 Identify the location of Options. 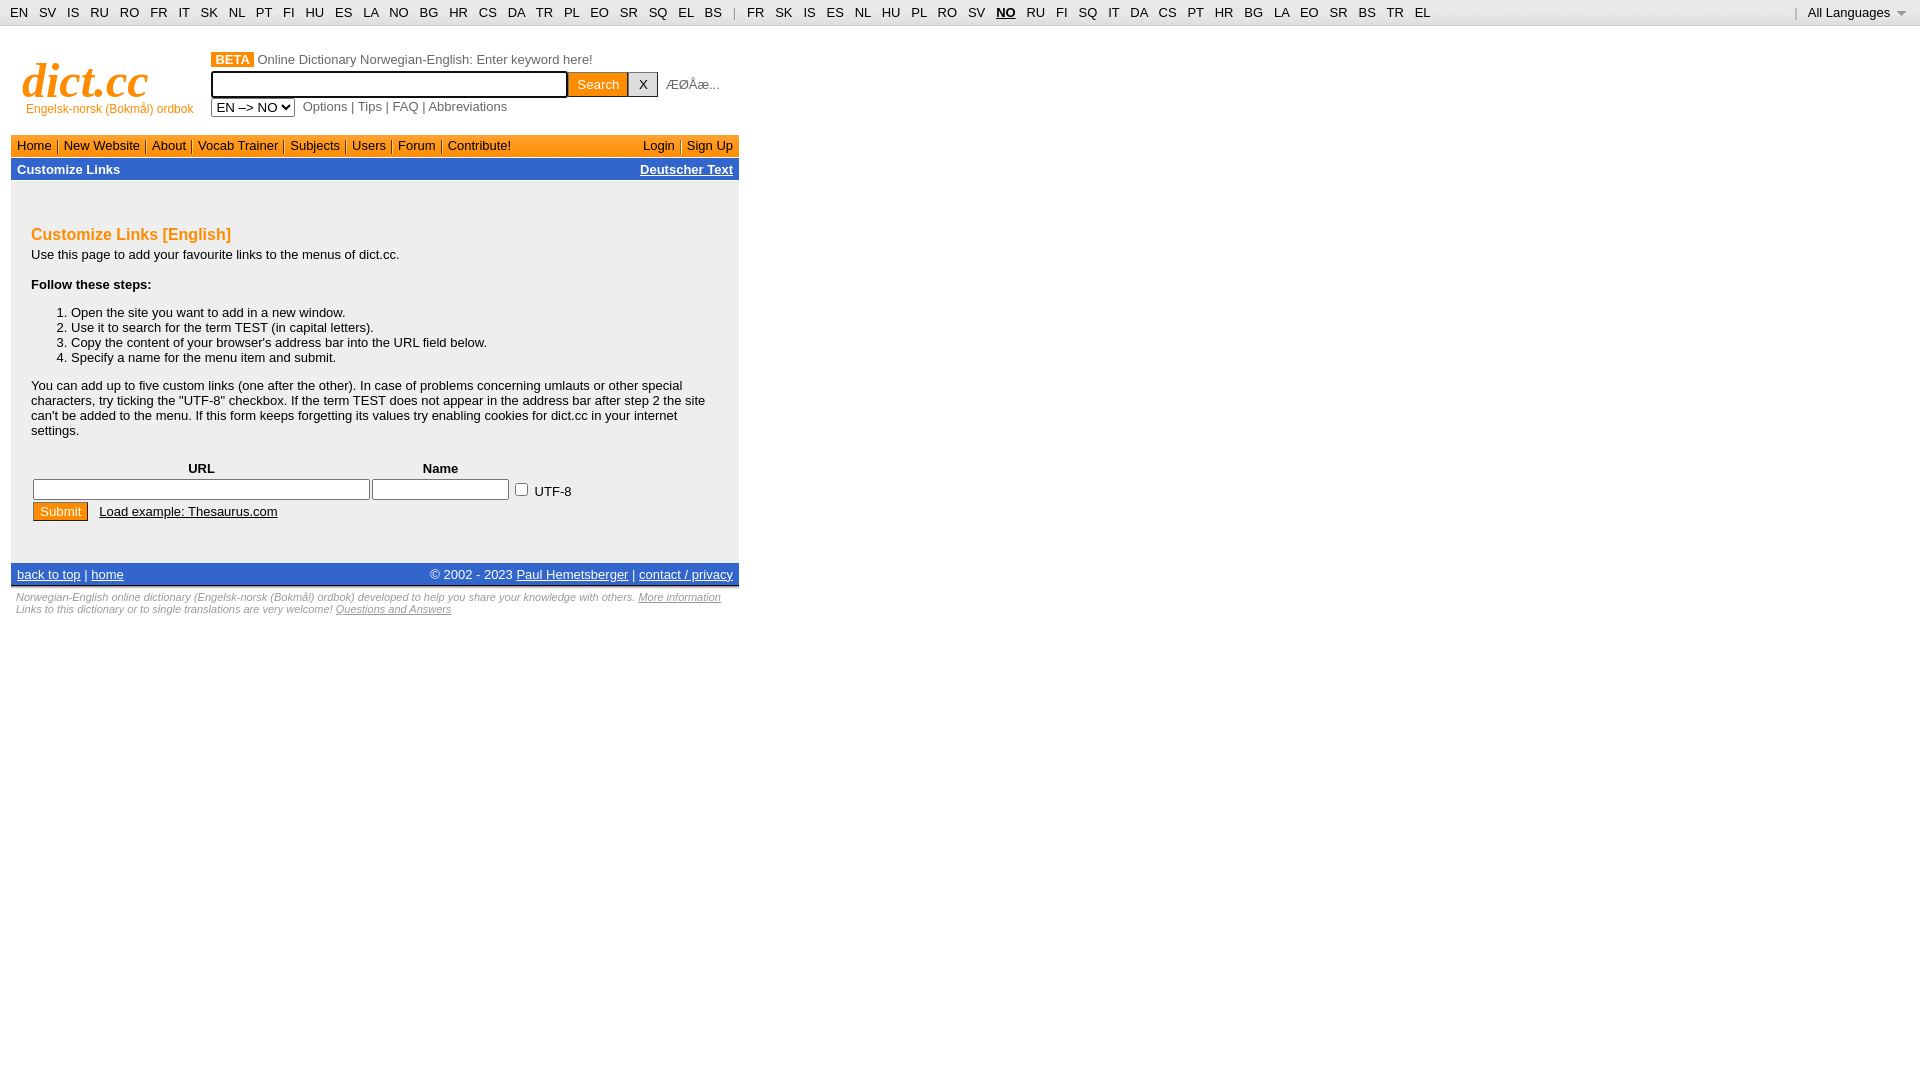
(326, 106).